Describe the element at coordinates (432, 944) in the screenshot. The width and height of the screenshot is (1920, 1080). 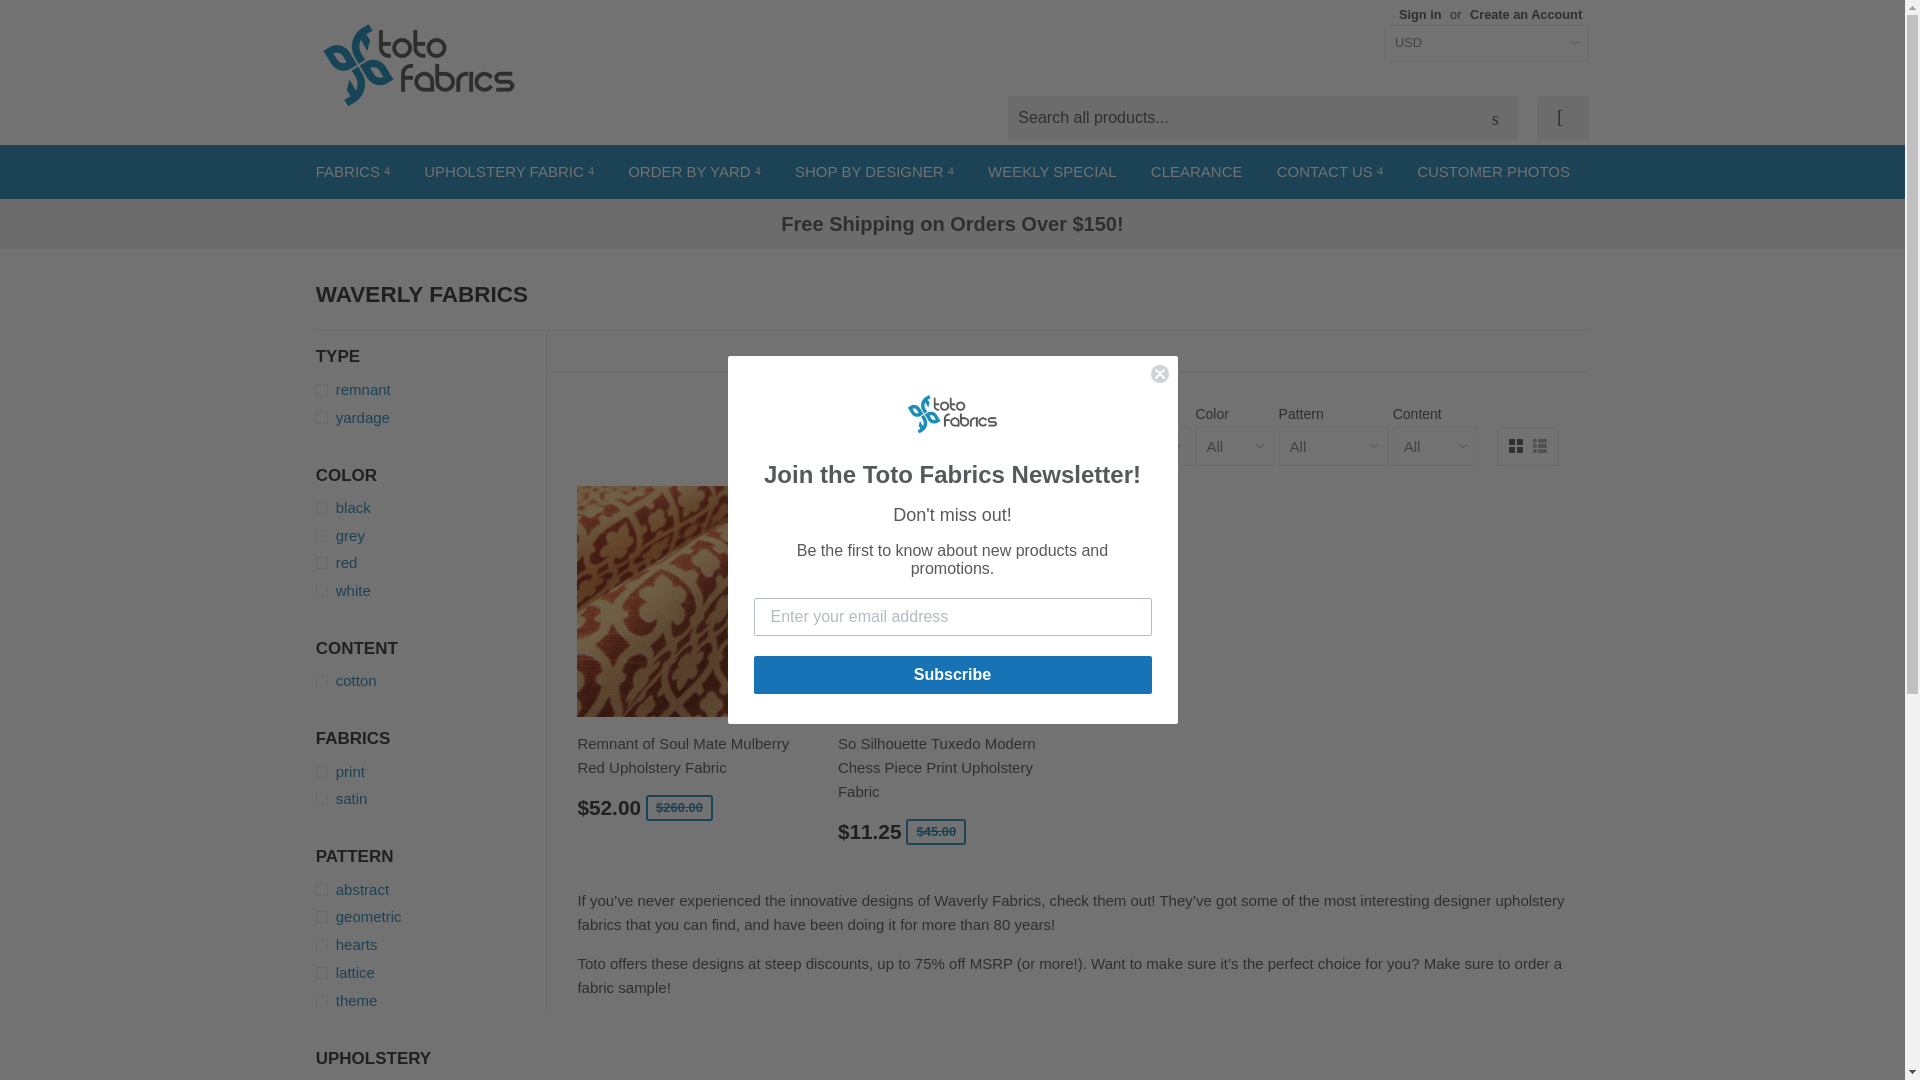
I see `narrow selection to products matching tag pattern-hearts` at that location.